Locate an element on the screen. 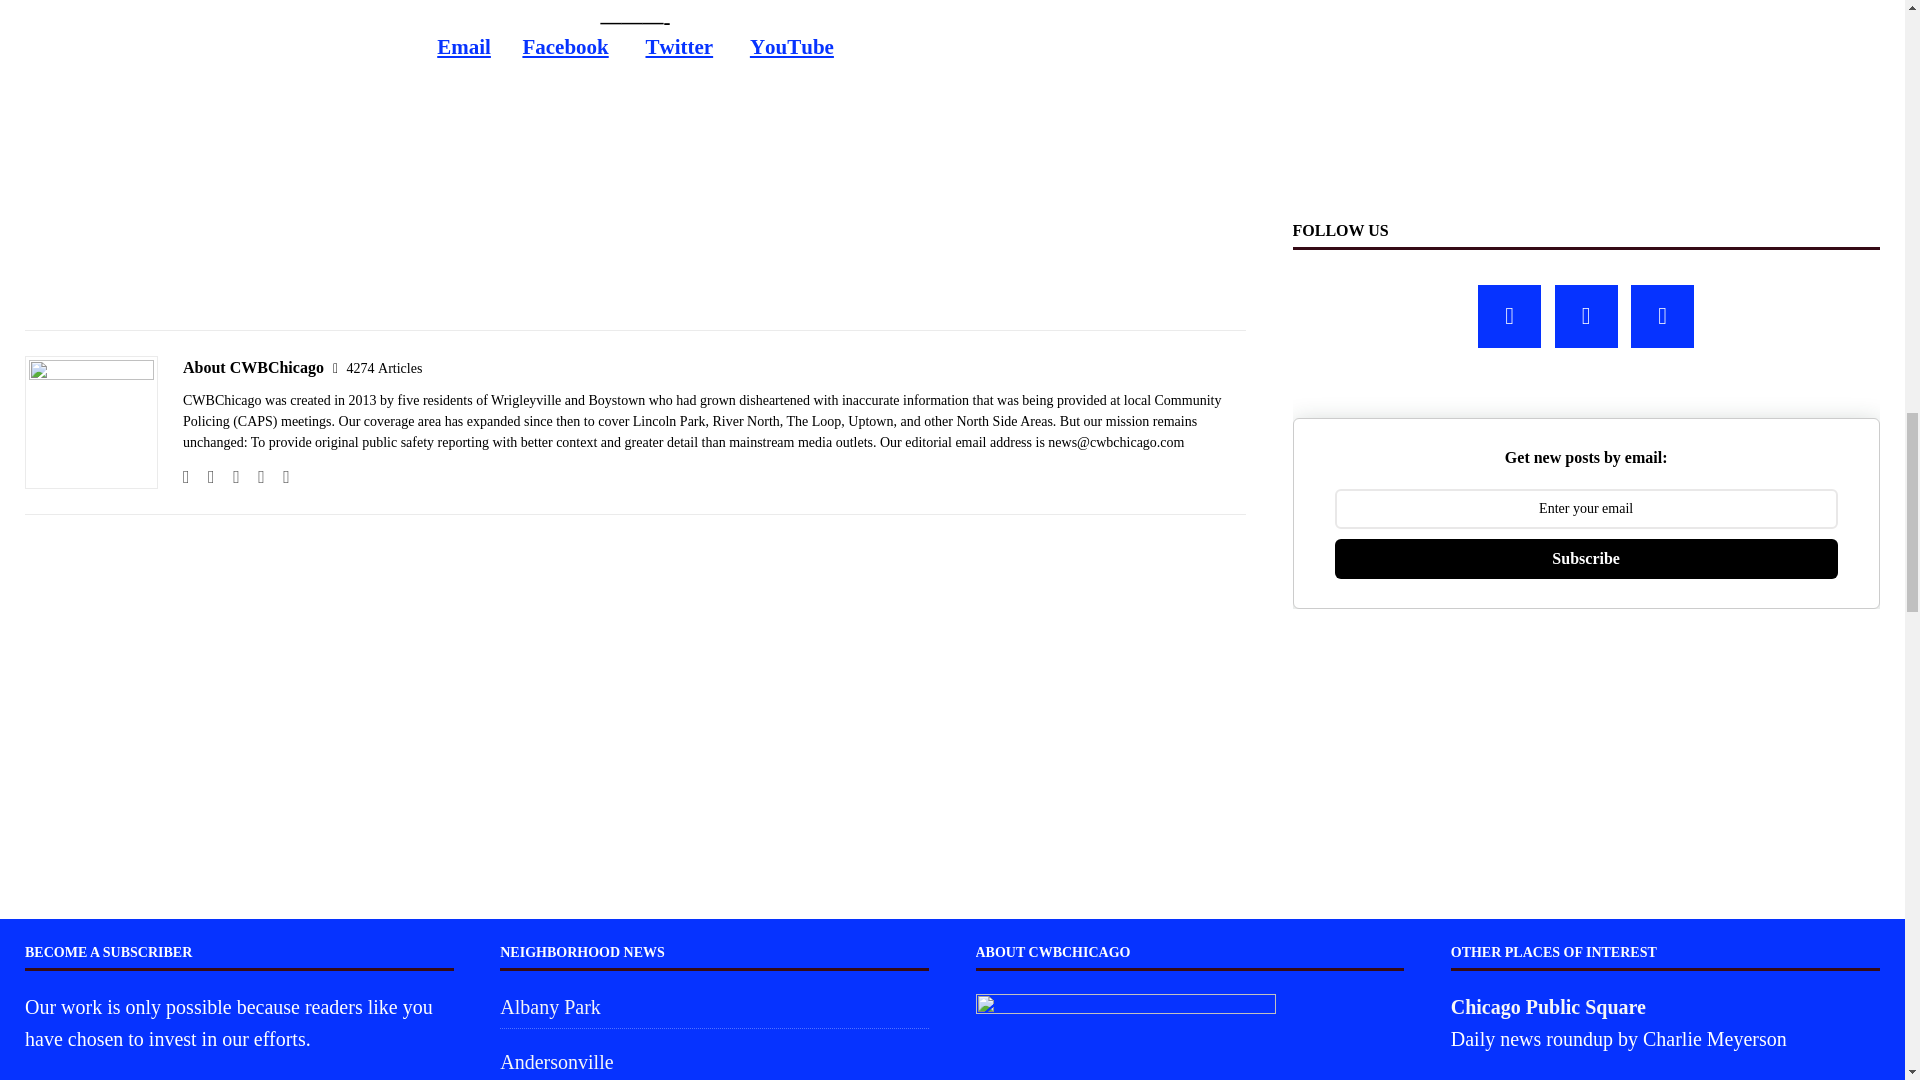 This screenshot has height=1080, width=1920. 4274 Articles is located at coordinates (384, 368).